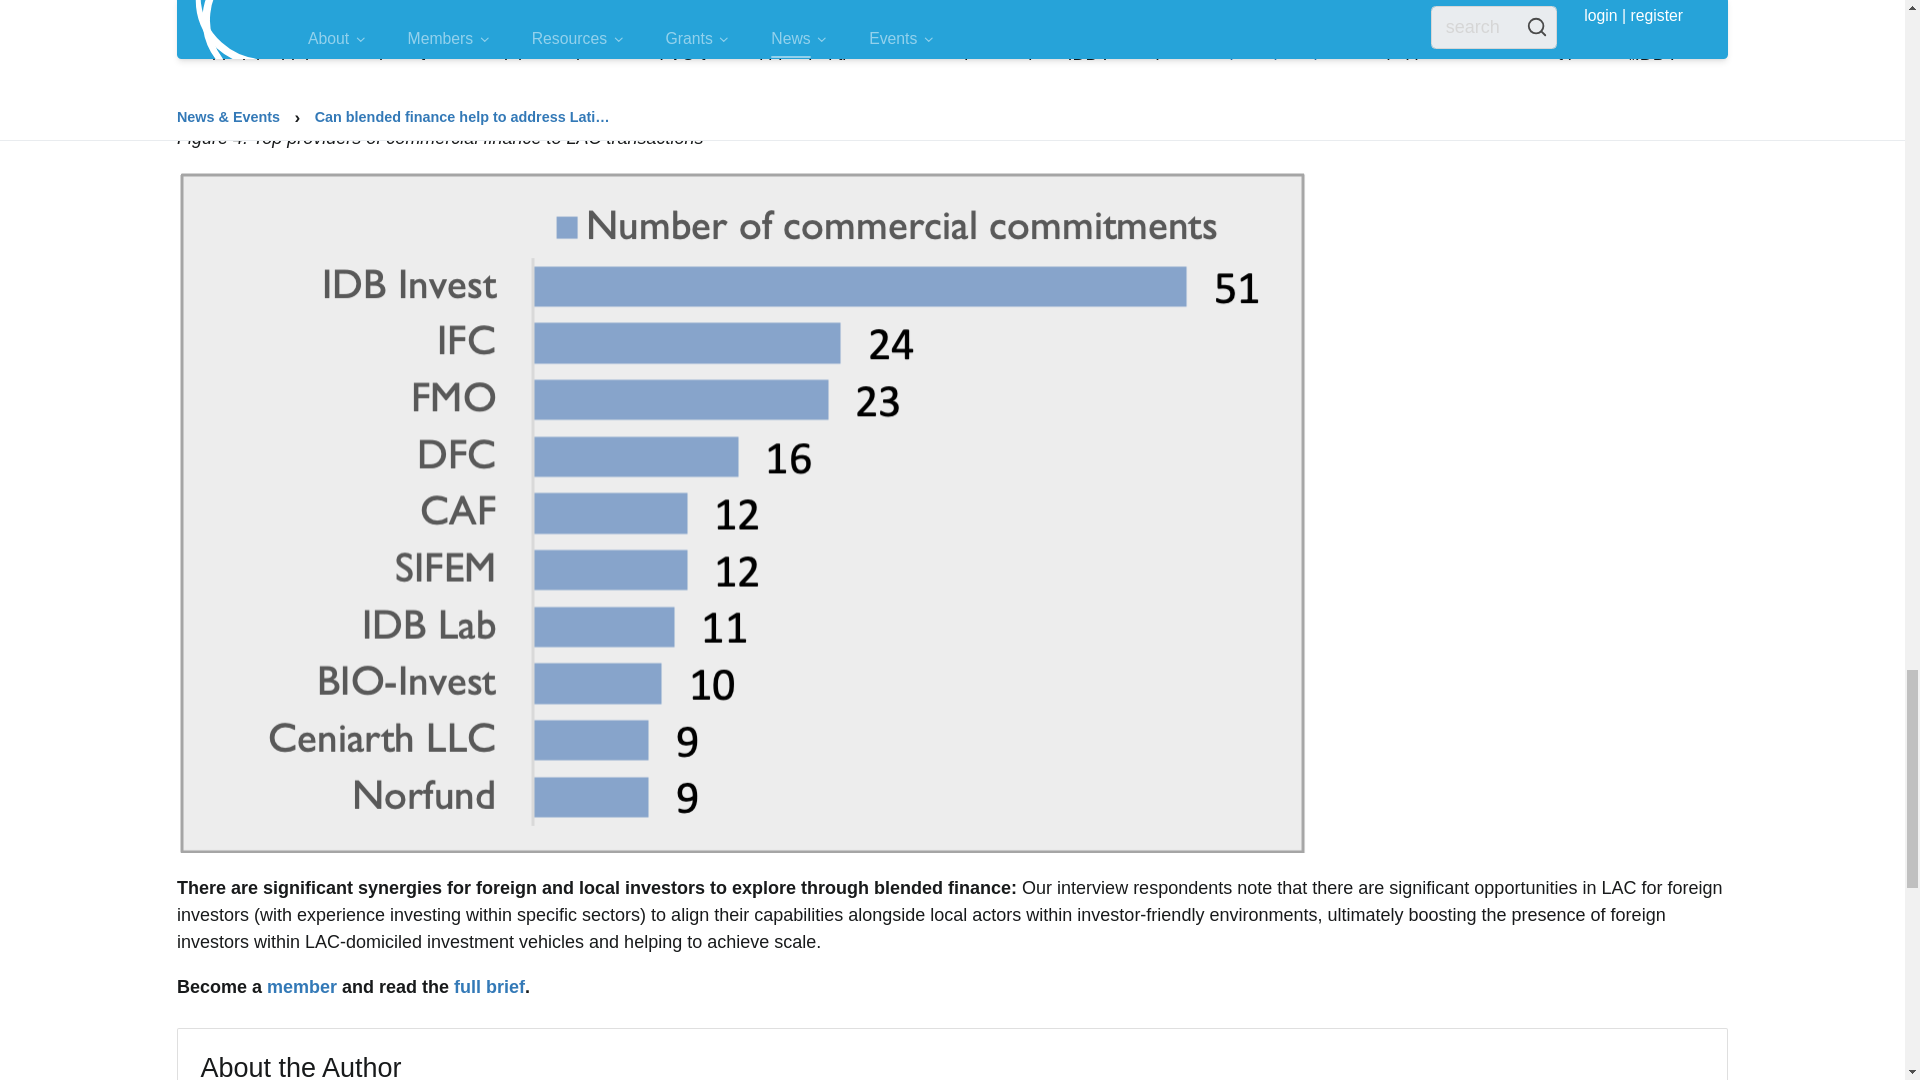 Image resolution: width=1920 pixels, height=1080 pixels. I want to click on member, so click(302, 986).